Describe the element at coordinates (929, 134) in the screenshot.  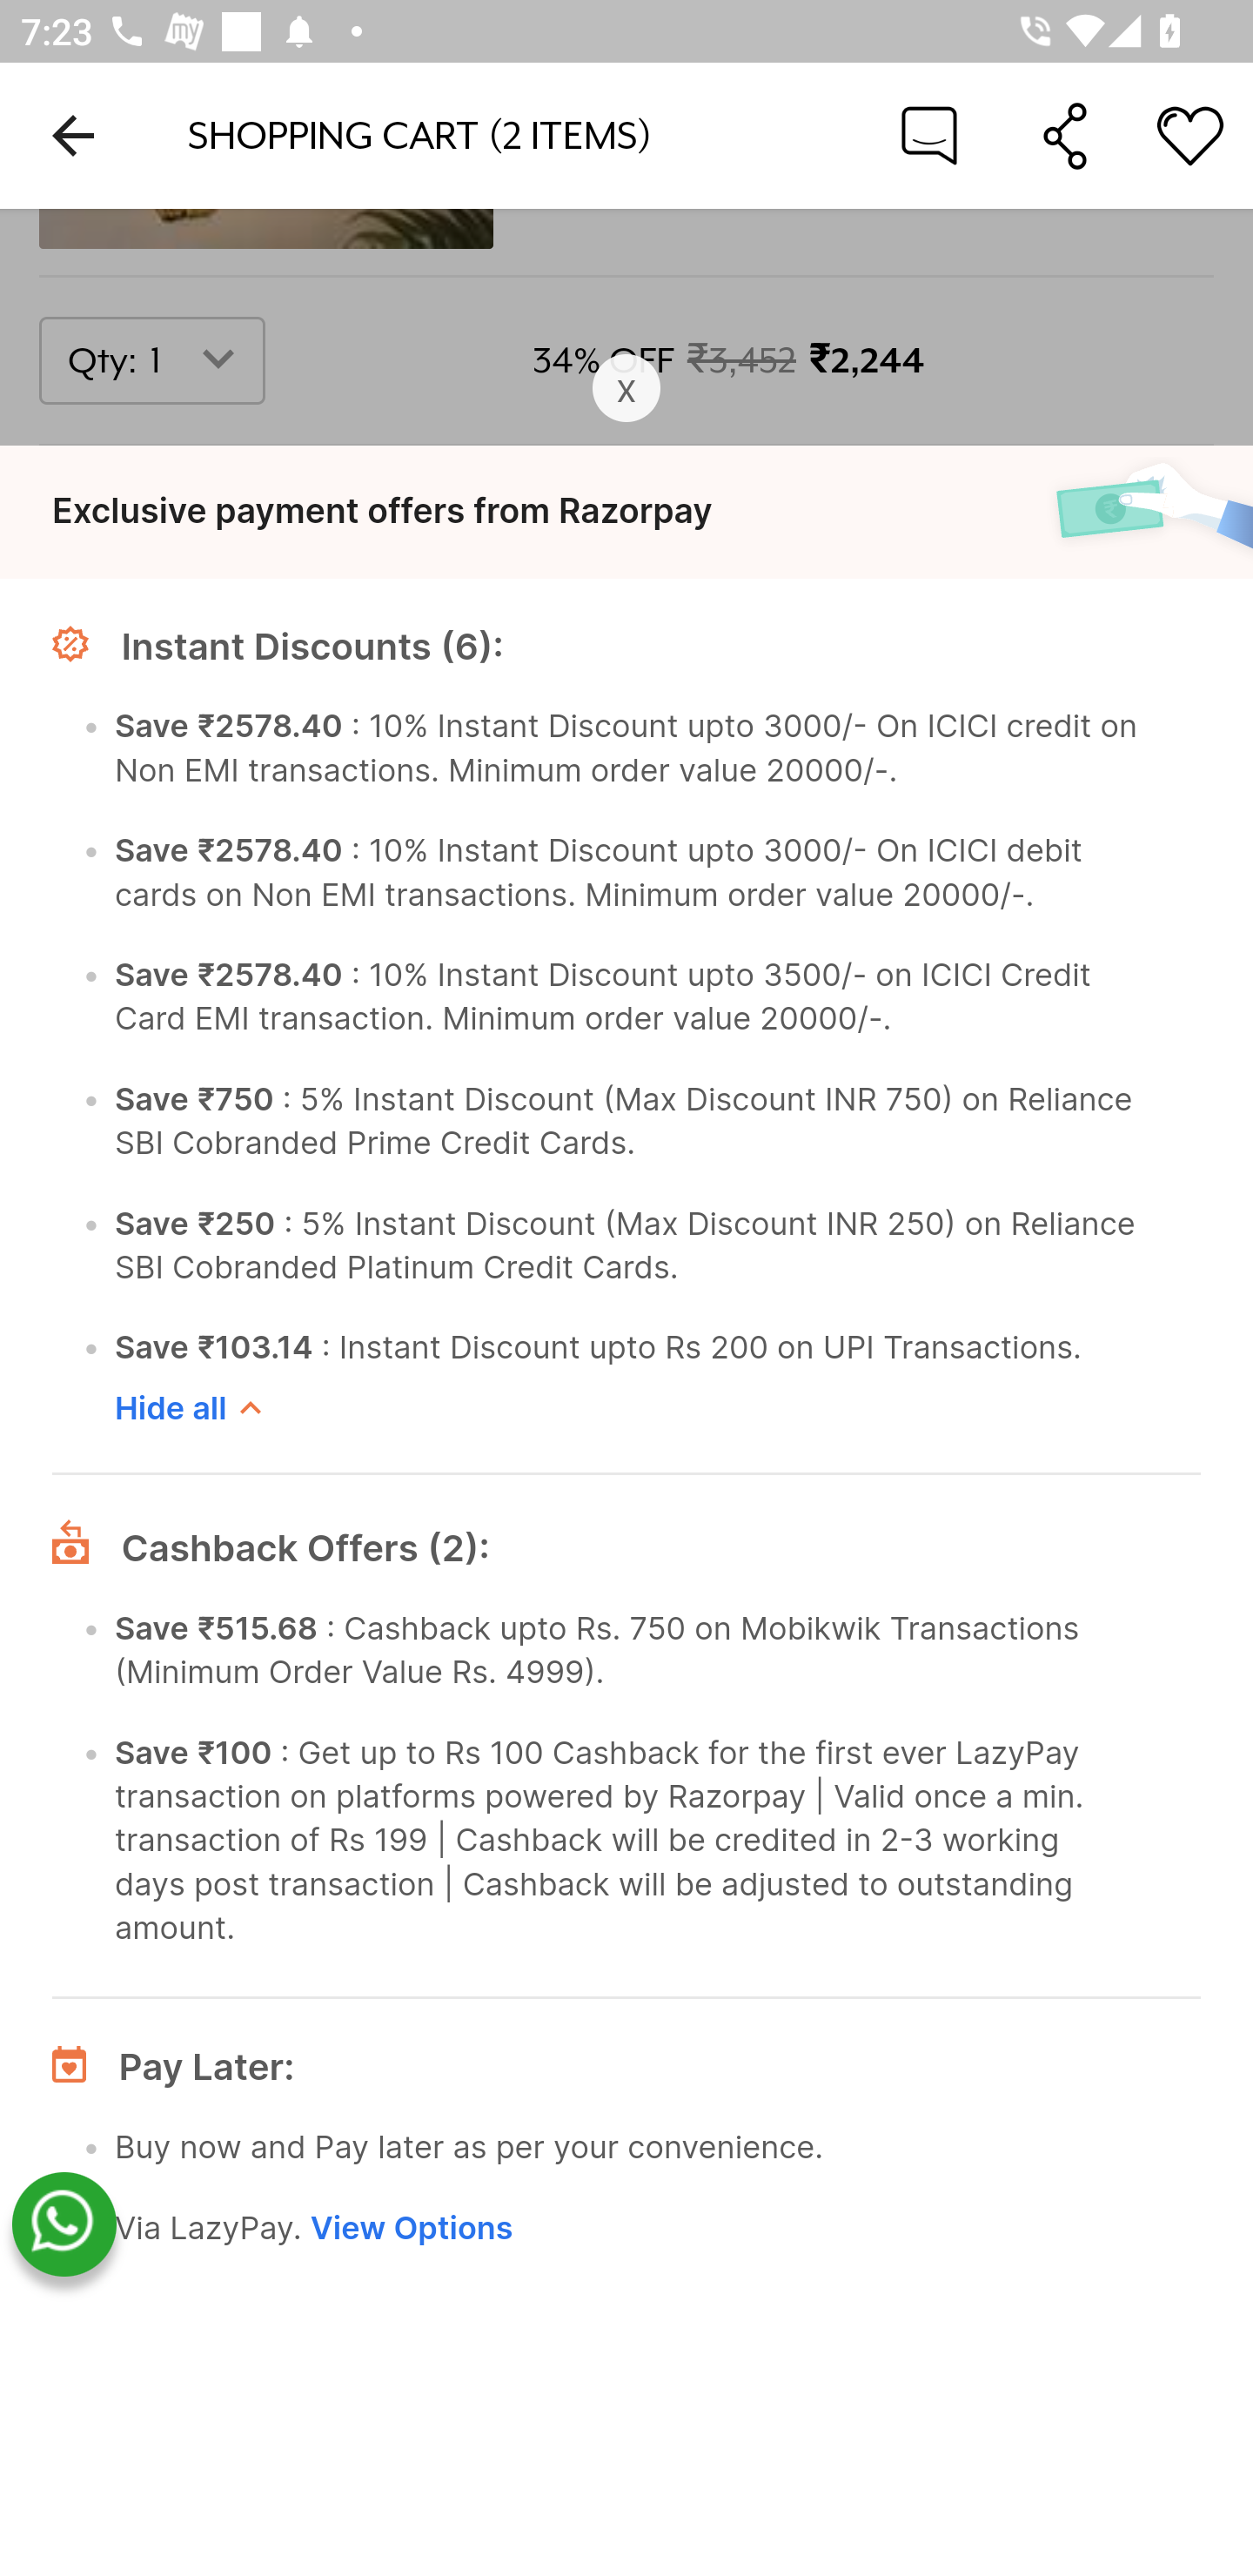
I see `Chat` at that location.